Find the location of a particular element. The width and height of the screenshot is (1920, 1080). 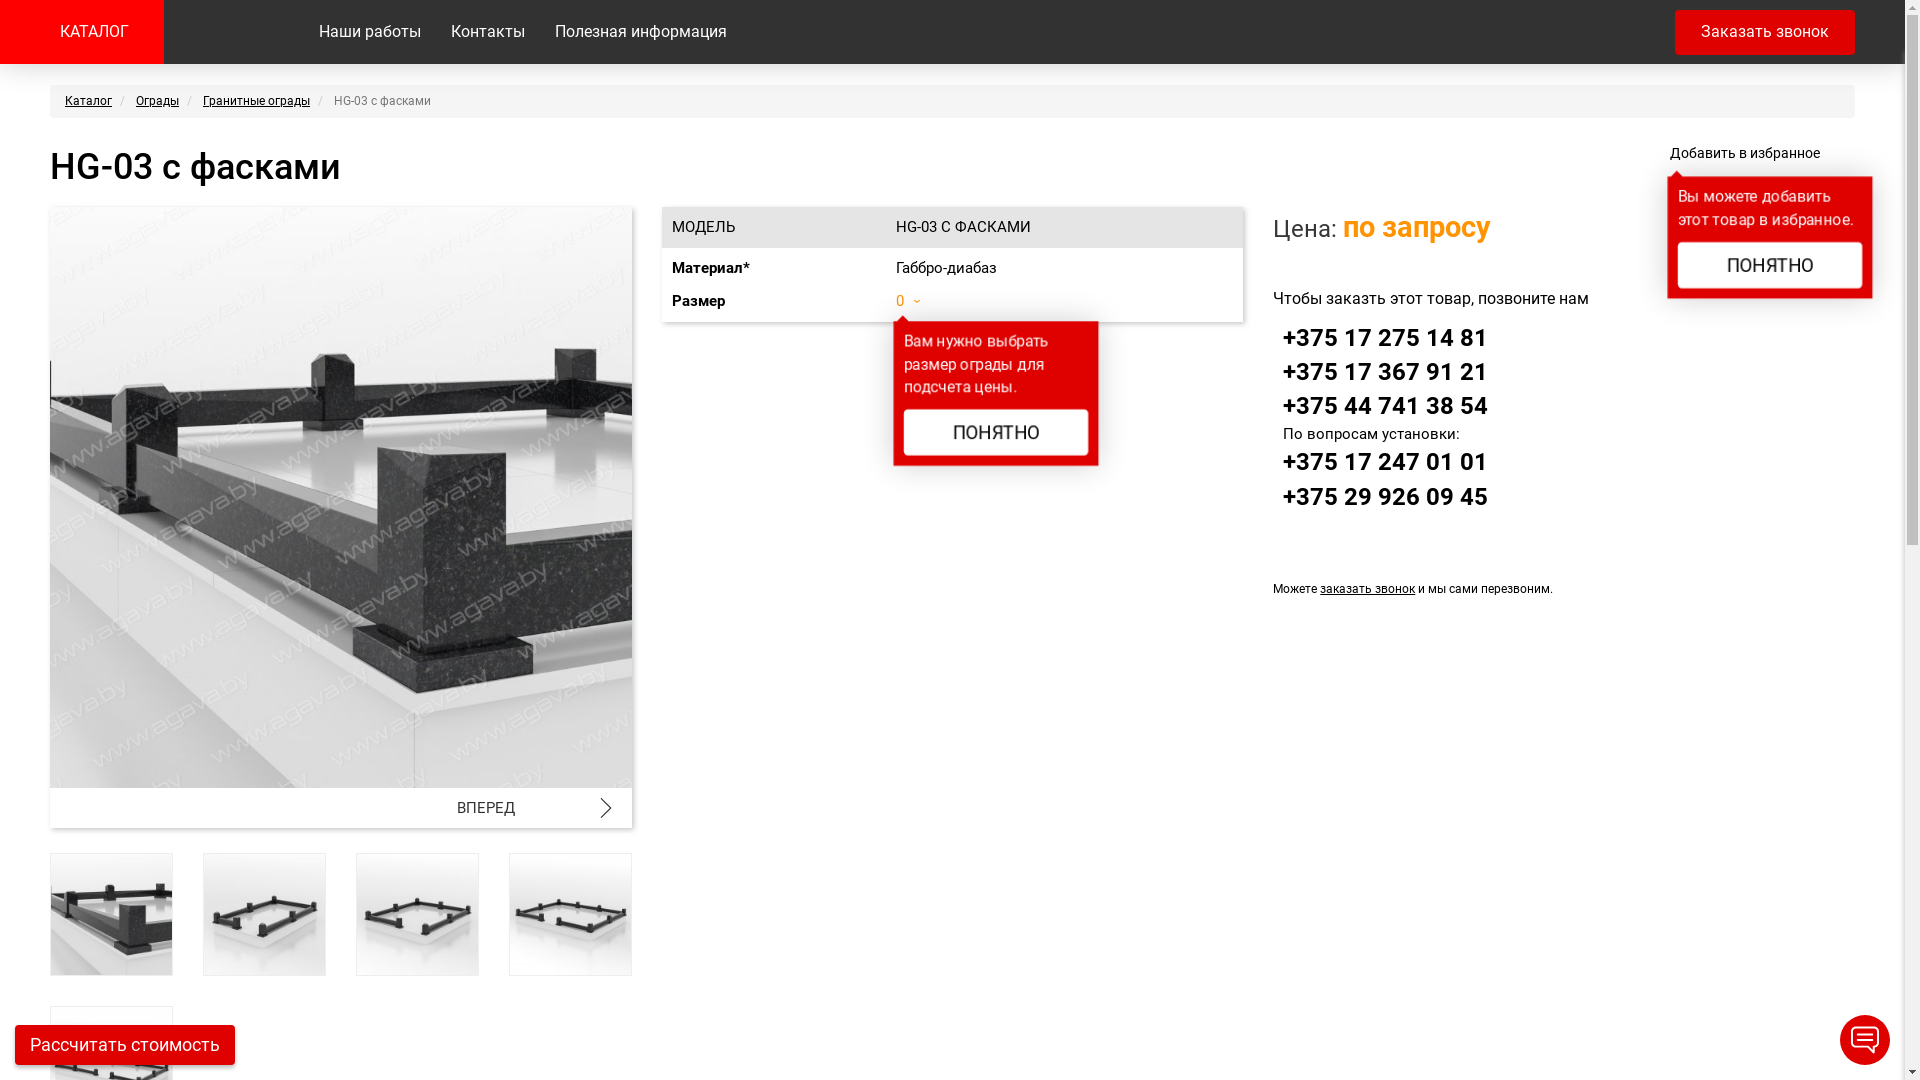

+375 17 275 14 81 is located at coordinates (1386, 338).